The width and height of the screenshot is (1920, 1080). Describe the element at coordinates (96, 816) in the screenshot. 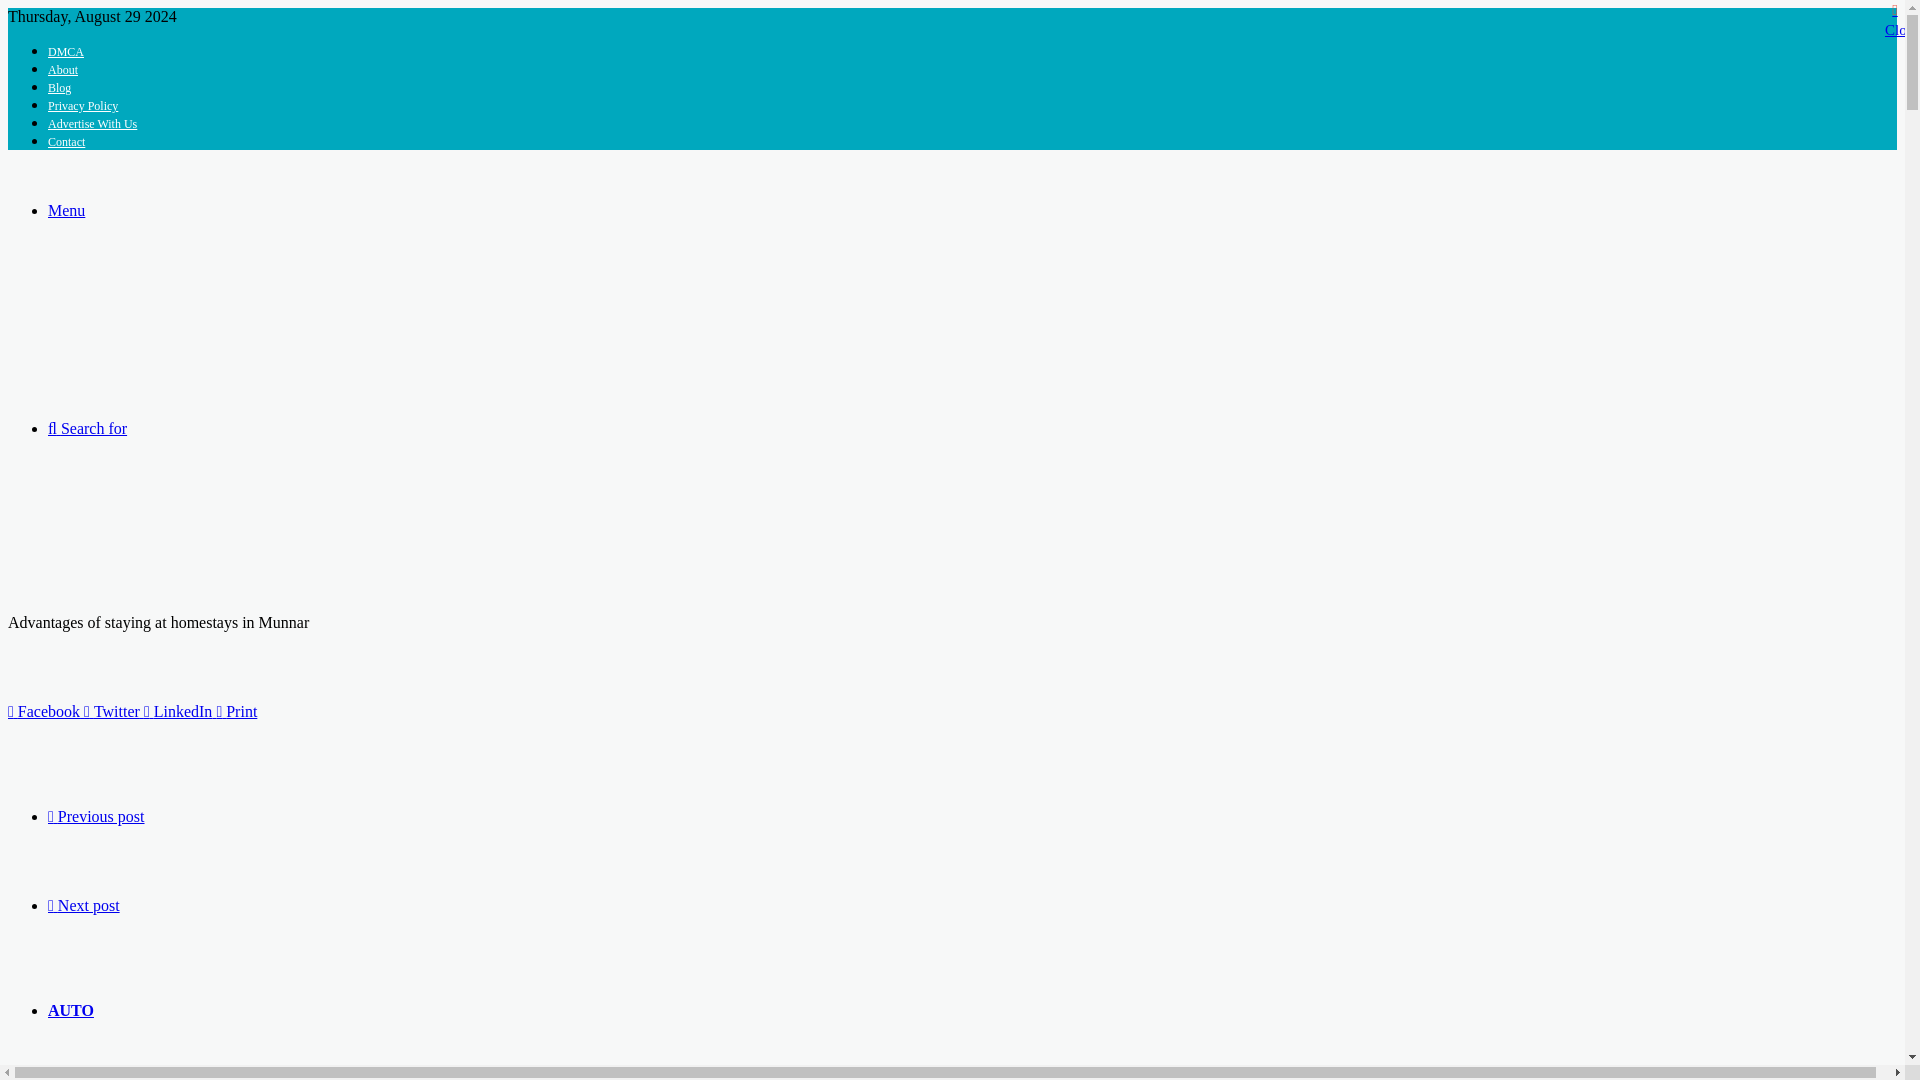

I see `Previous post` at that location.